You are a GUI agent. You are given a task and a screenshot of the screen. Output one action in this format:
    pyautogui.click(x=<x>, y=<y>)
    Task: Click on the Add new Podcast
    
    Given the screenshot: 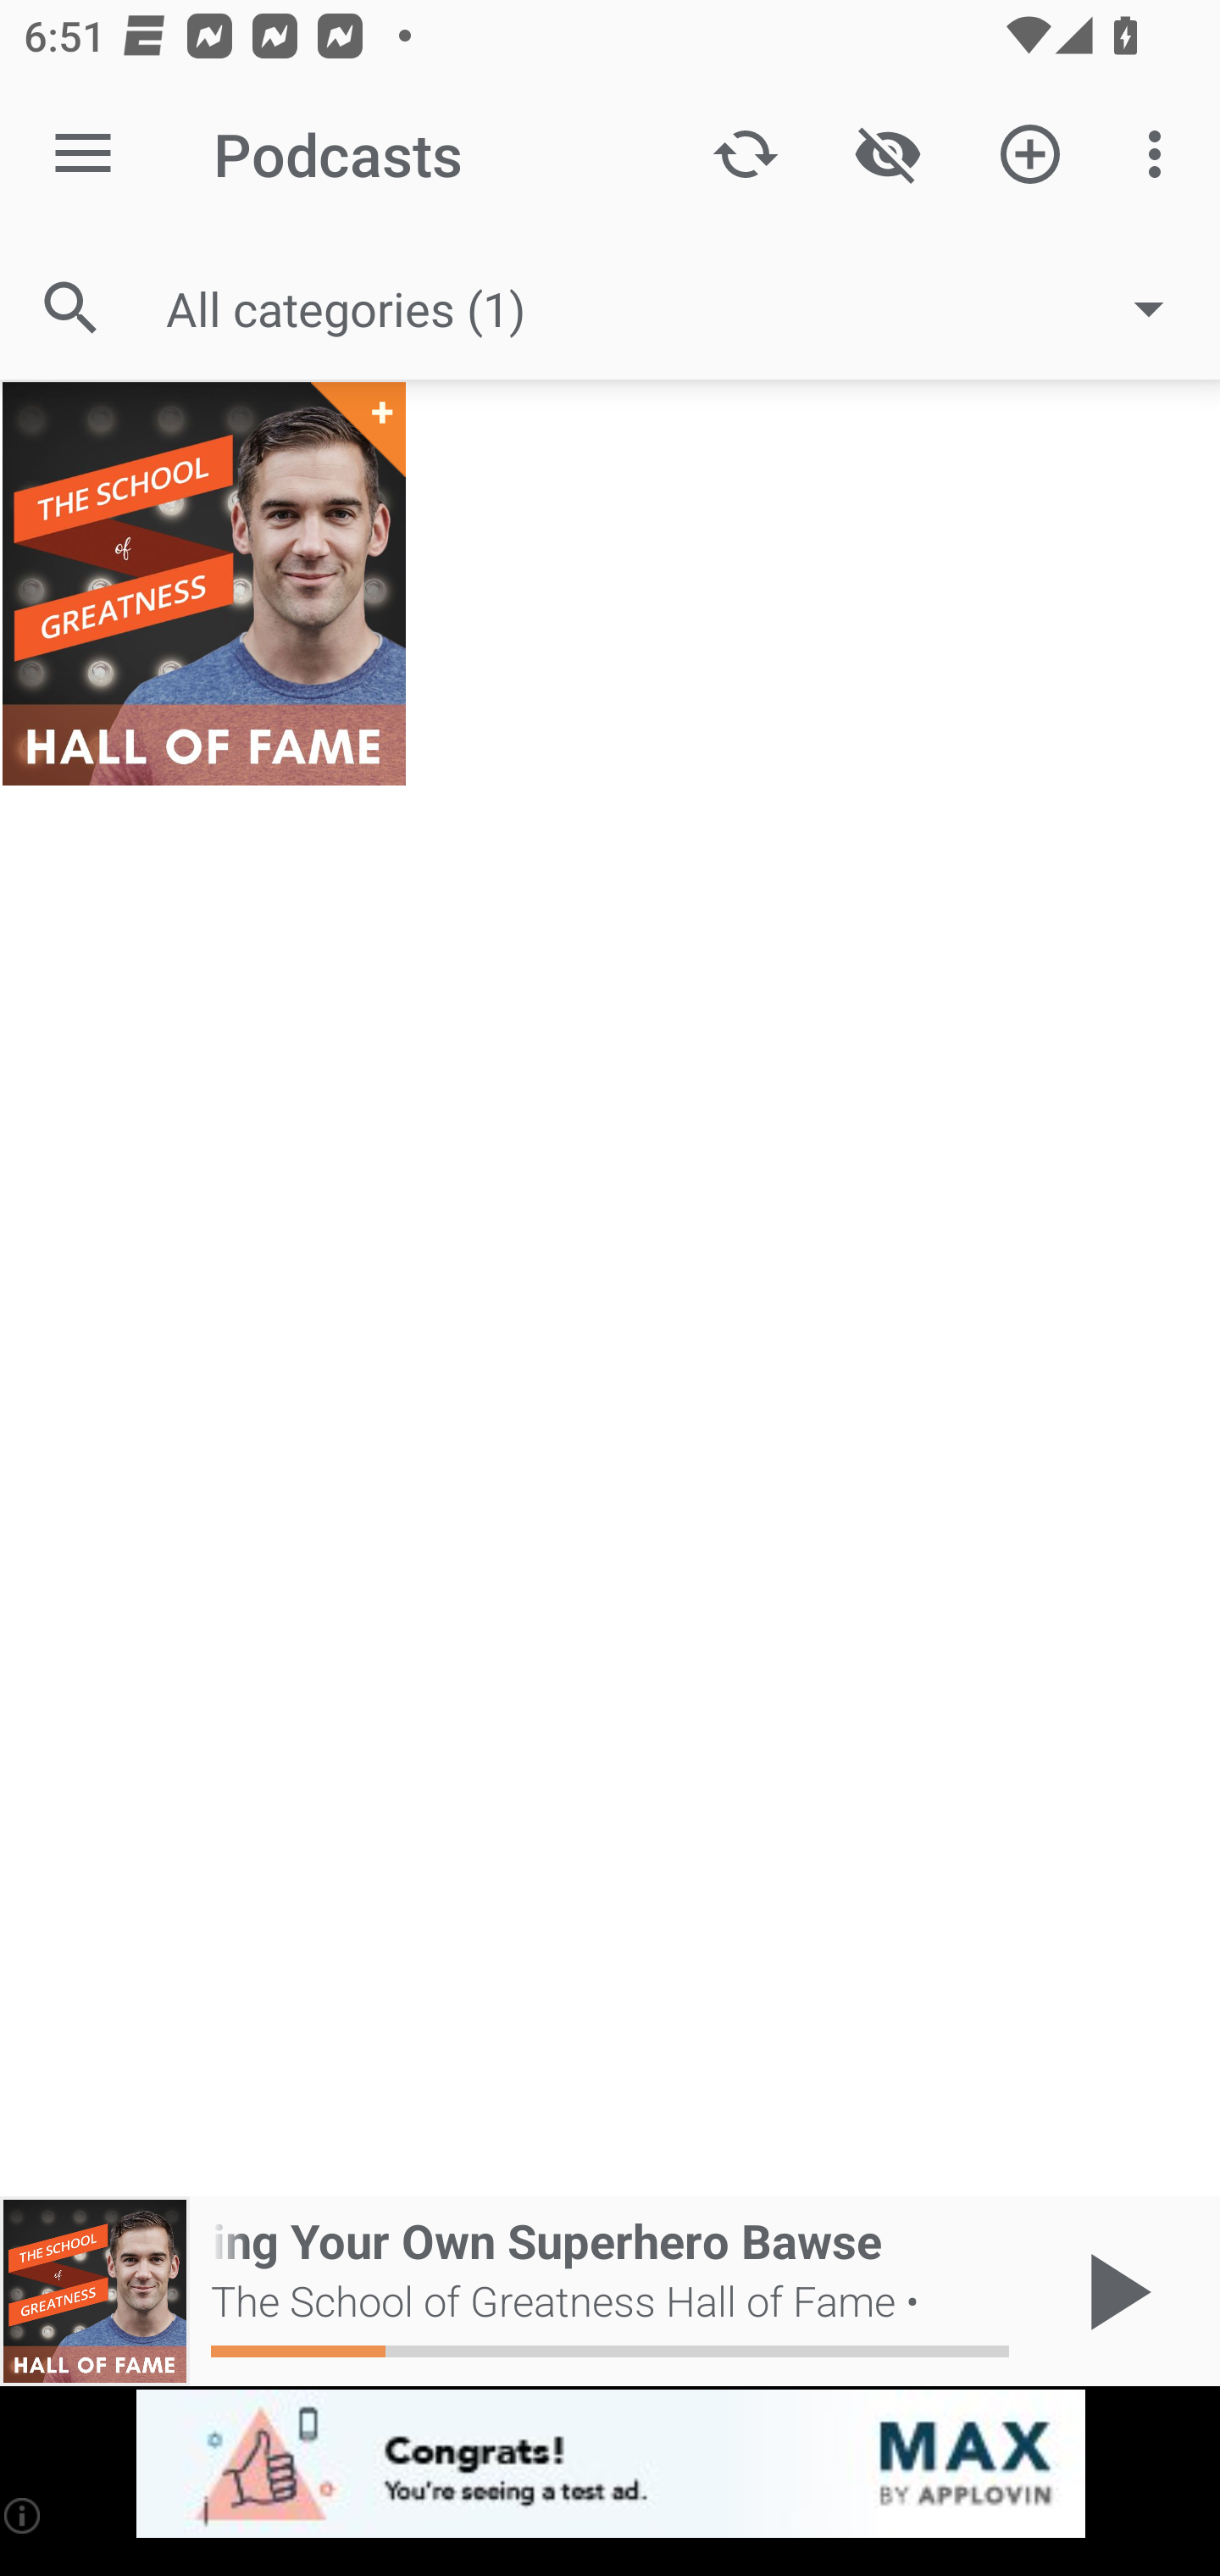 What is the action you would take?
    pyautogui.click(x=1030, y=154)
    